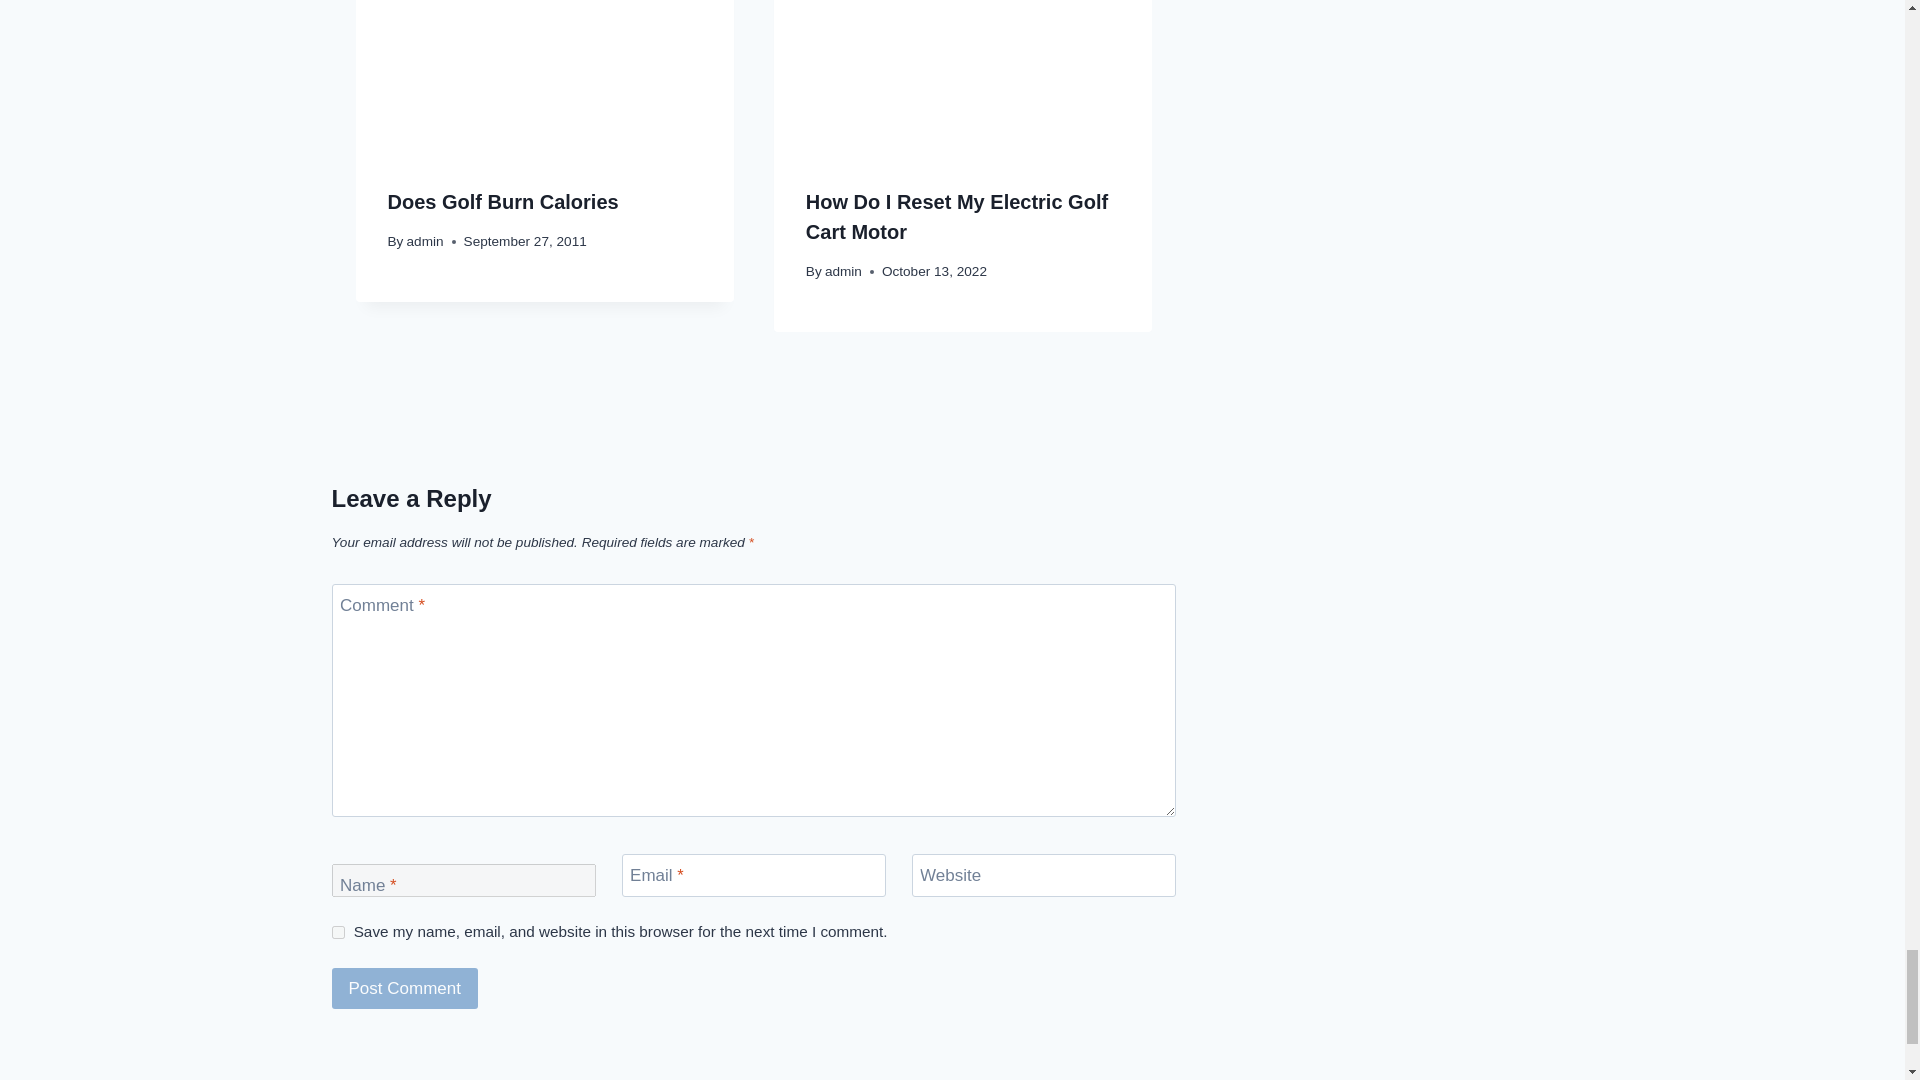 This screenshot has width=1920, height=1080. What do you see at coordinates (338, 932) in the screenshot?
I see `yes` at bounding box center [338, 932].